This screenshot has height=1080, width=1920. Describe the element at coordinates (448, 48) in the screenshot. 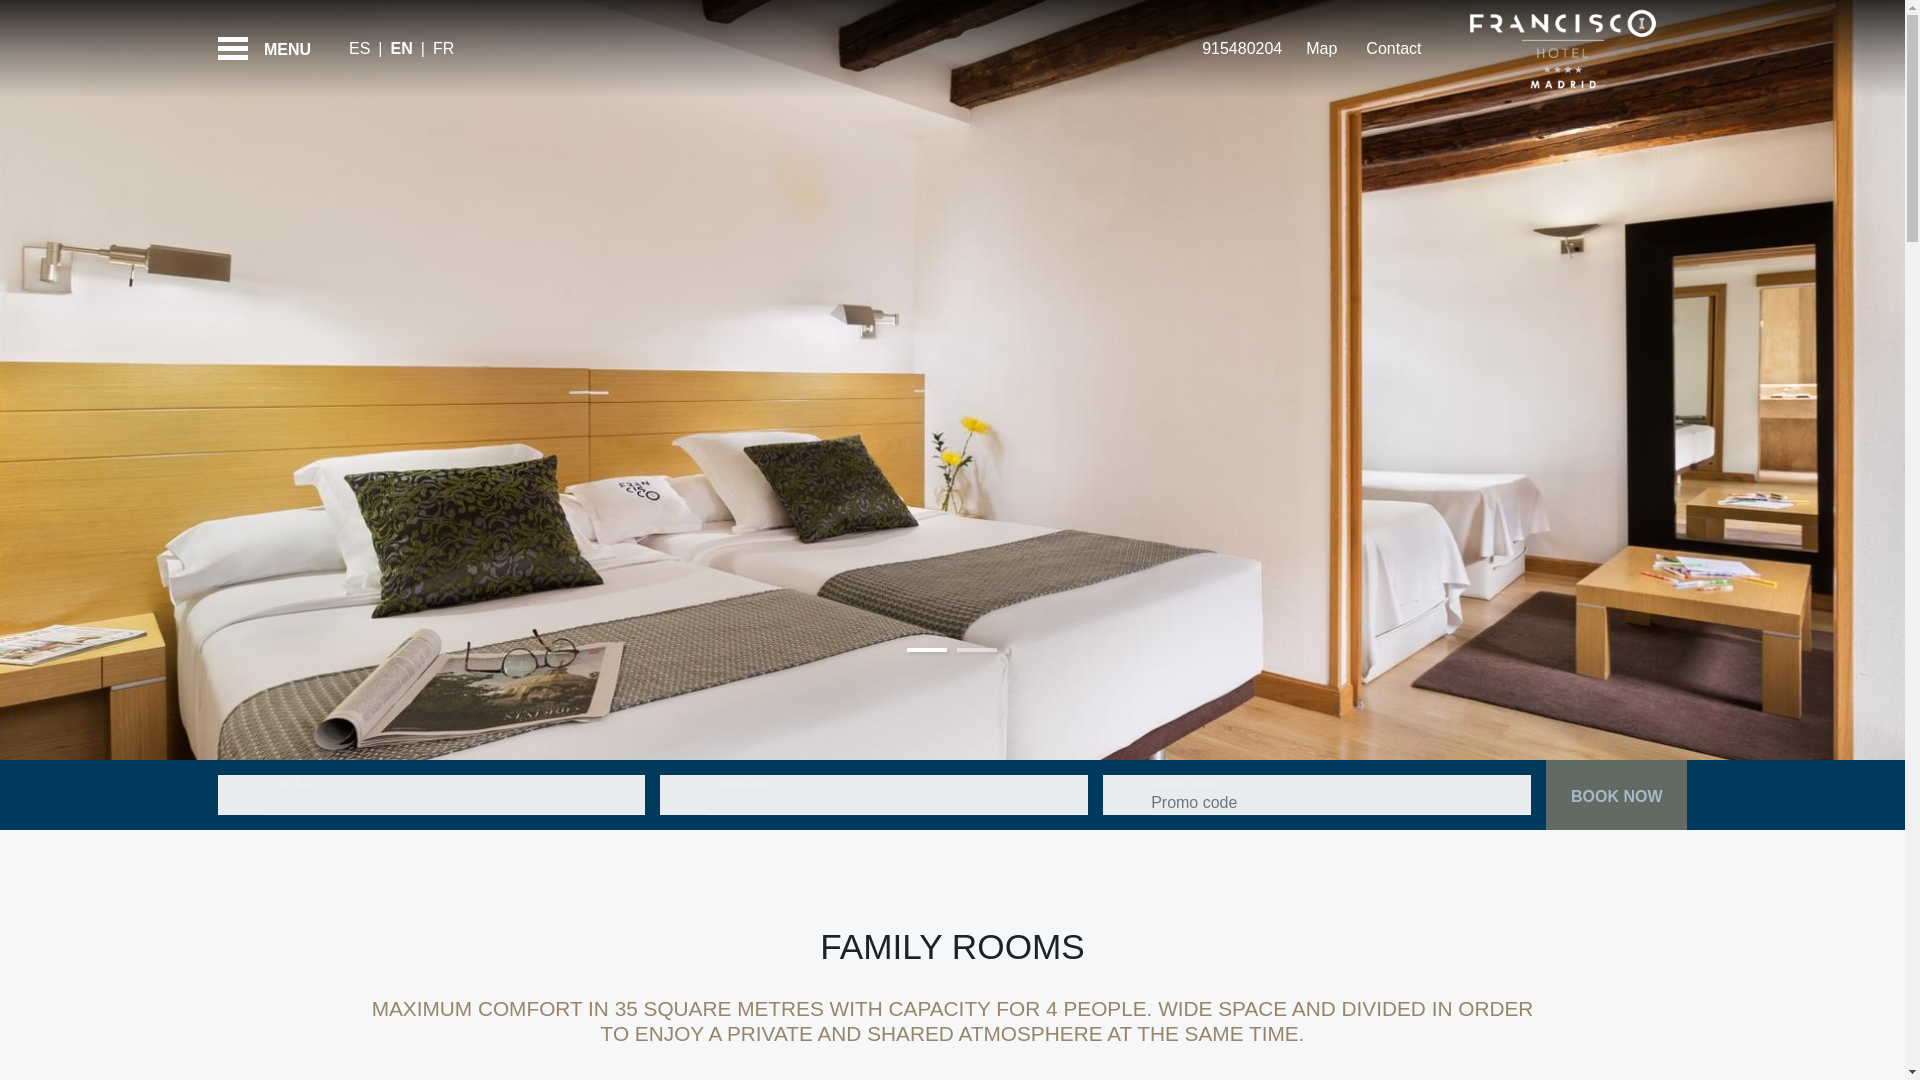

I see `FR` at that location.